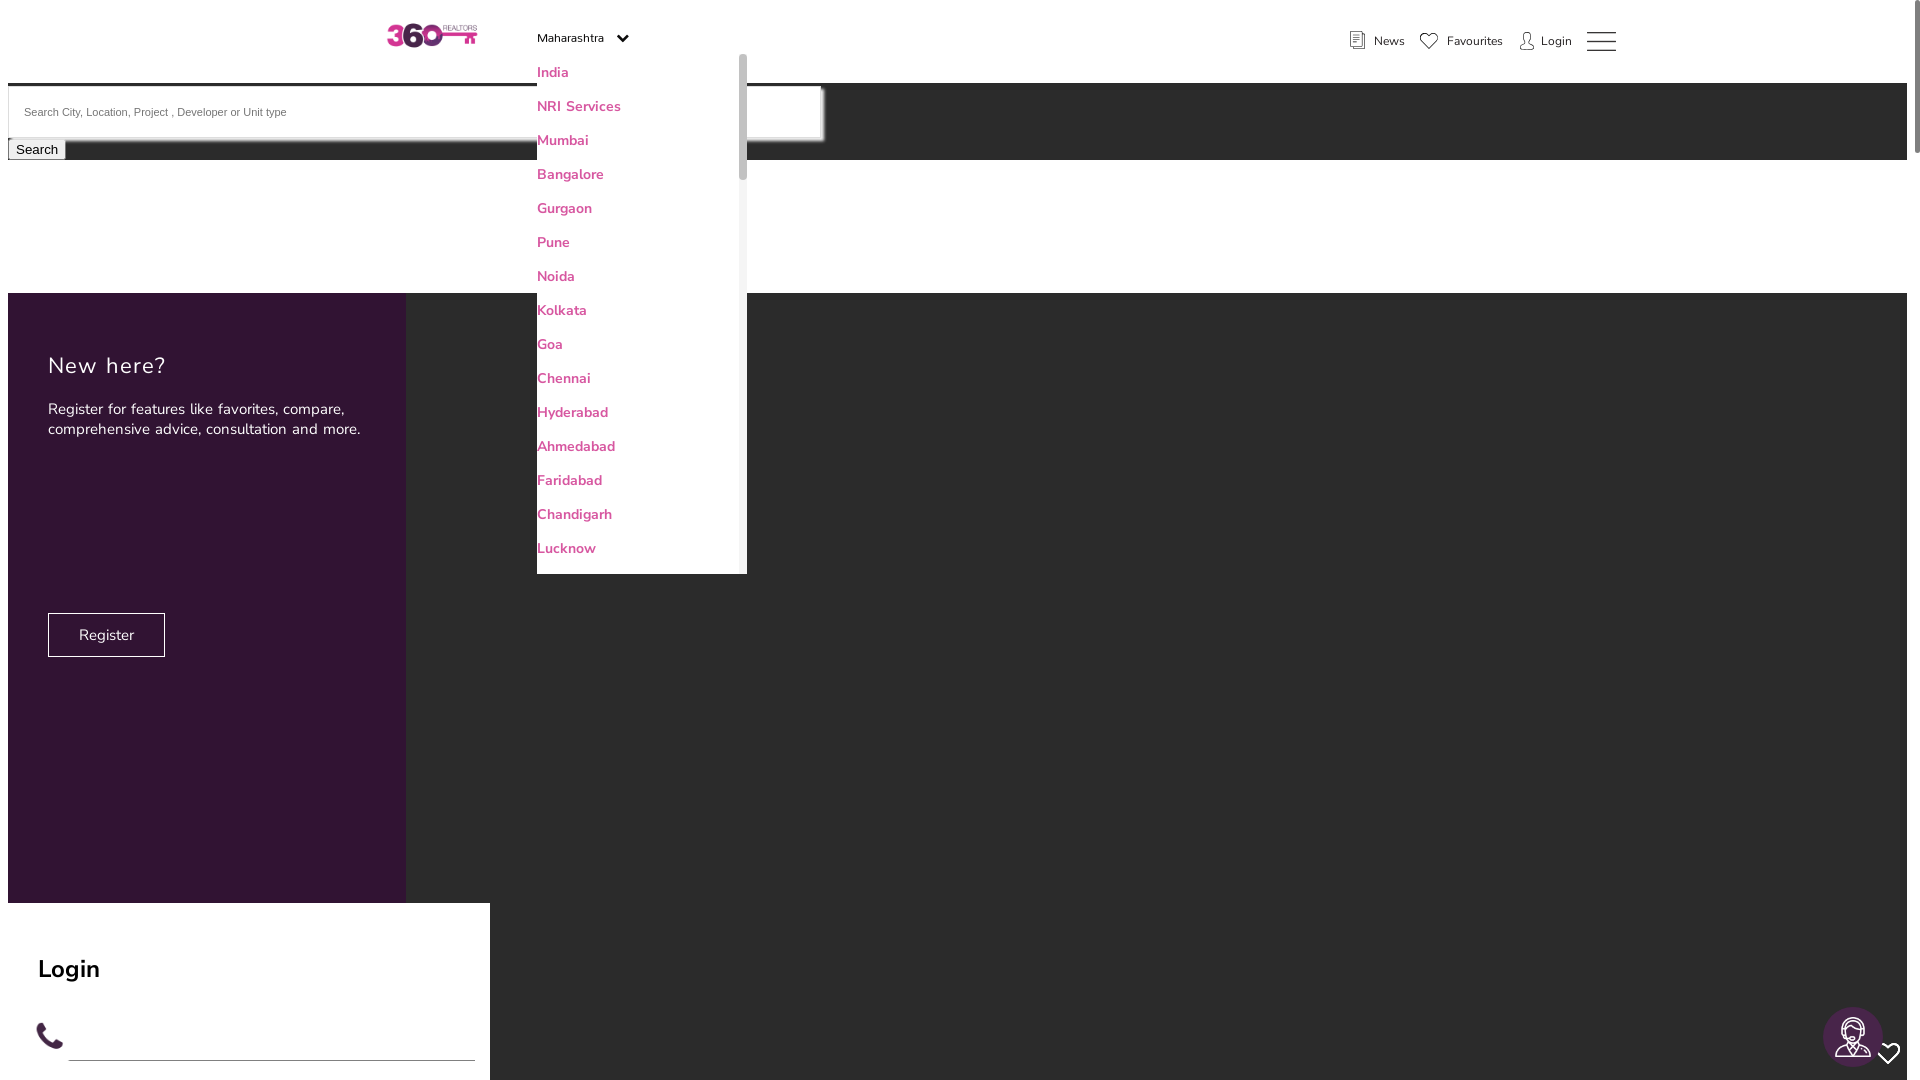  I want to click on favourite, so click(1429, 41).